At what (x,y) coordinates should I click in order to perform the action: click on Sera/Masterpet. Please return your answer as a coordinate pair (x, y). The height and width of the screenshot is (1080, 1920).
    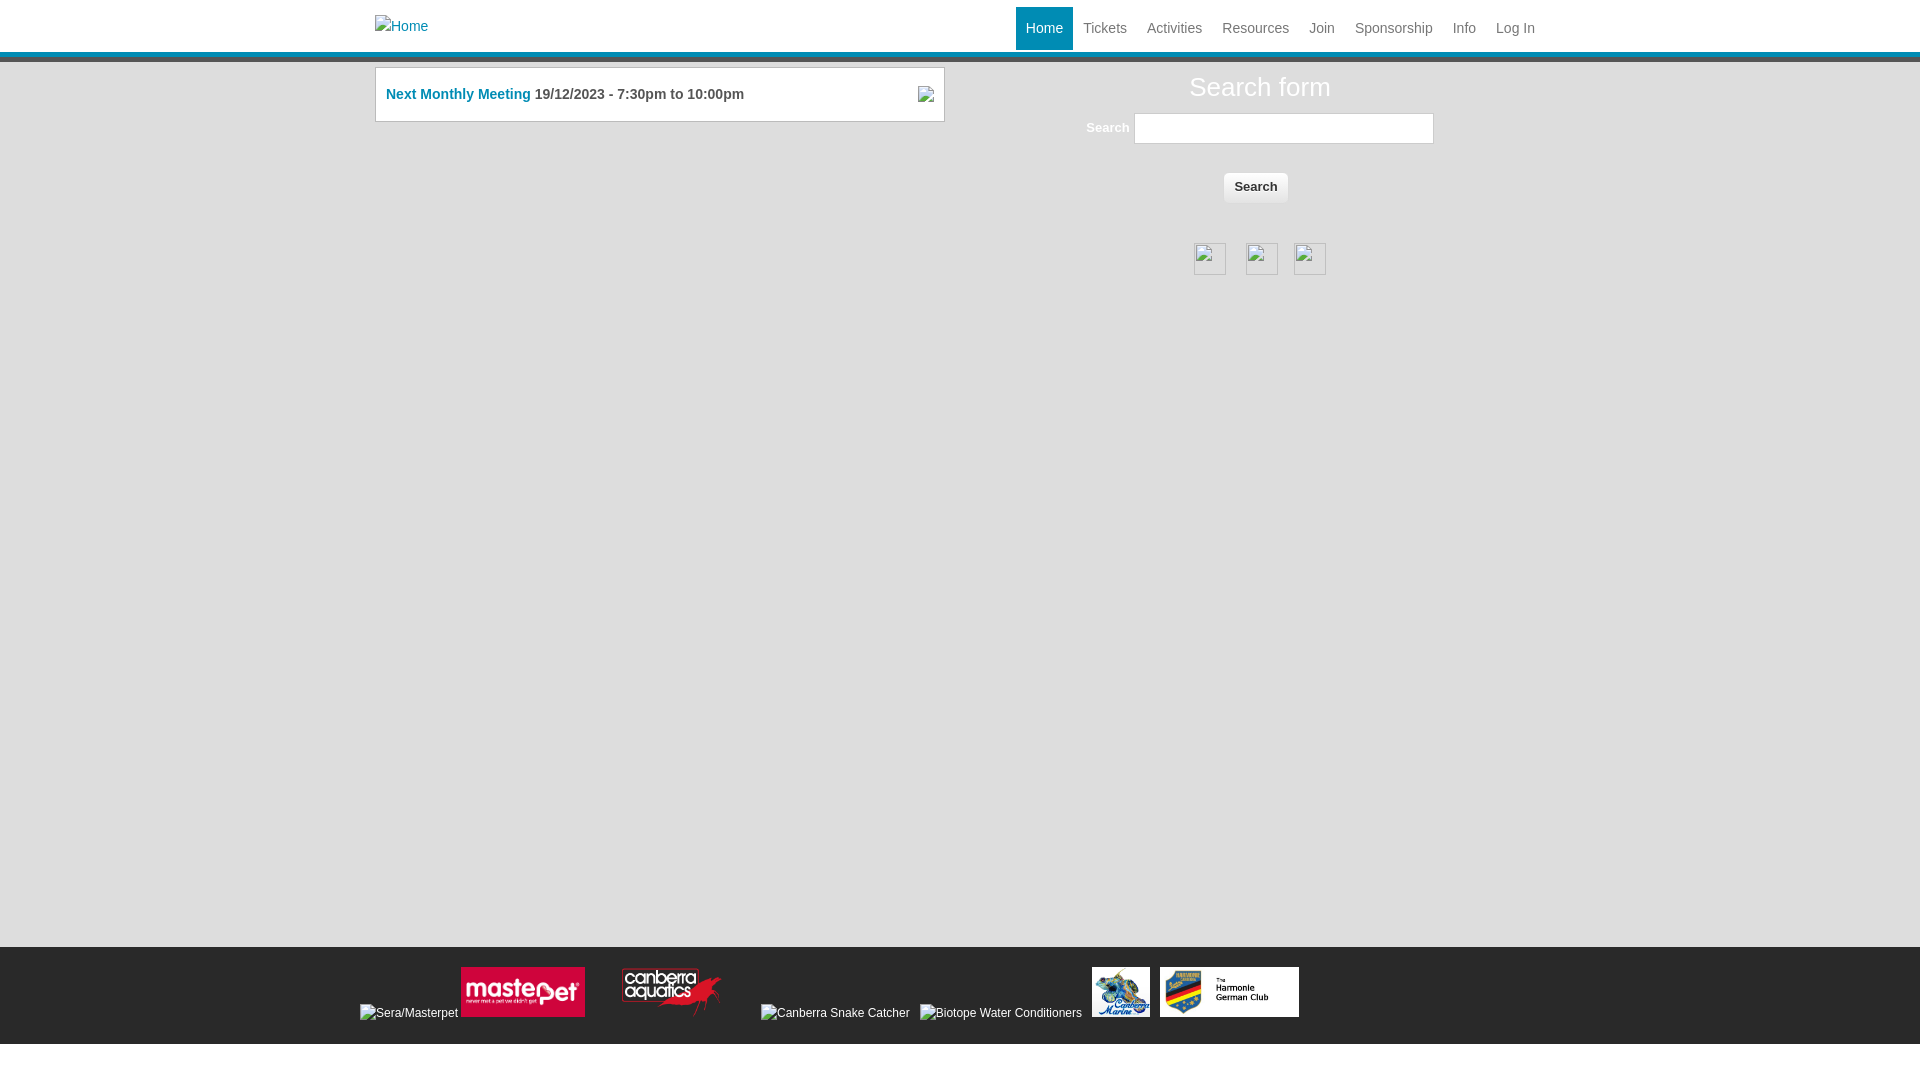
    Looking at the image, I should click on (522, 992).